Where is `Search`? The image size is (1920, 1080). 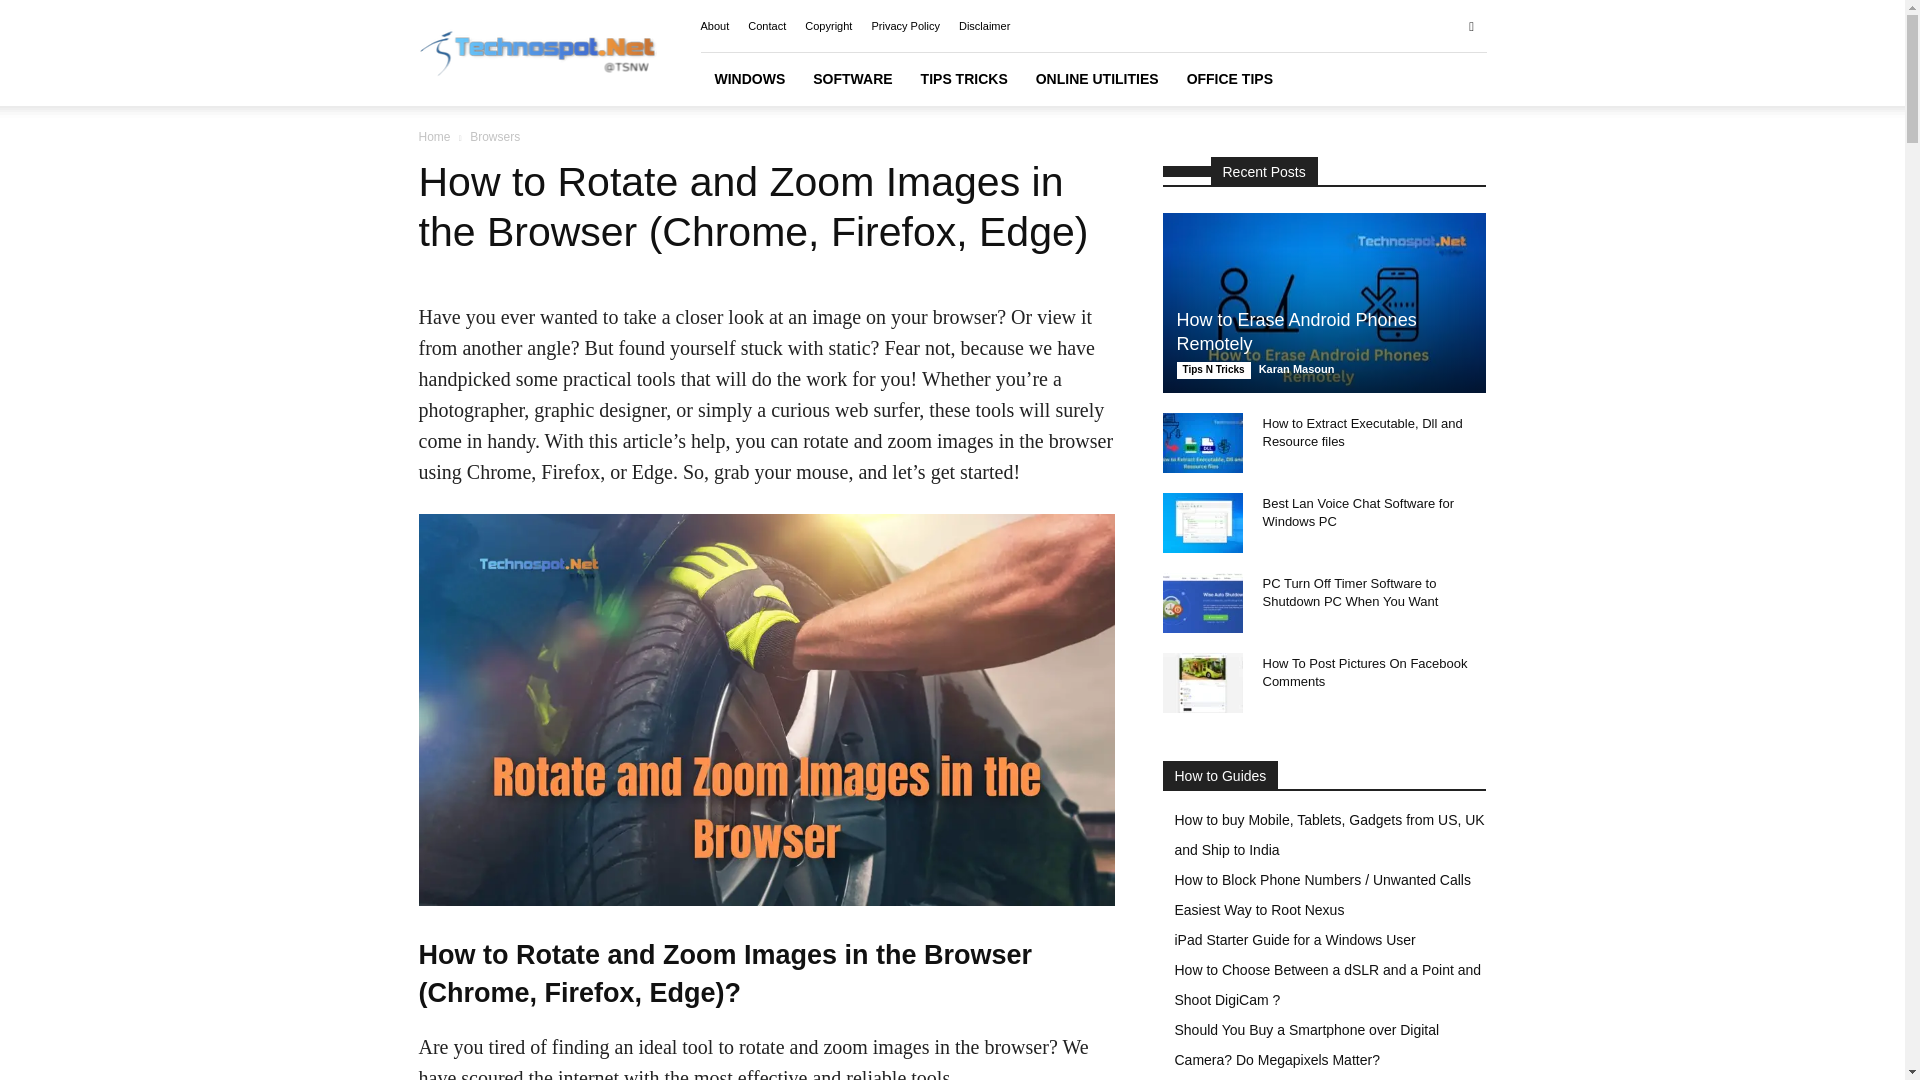 Search is located at coordinates (1430, 97).